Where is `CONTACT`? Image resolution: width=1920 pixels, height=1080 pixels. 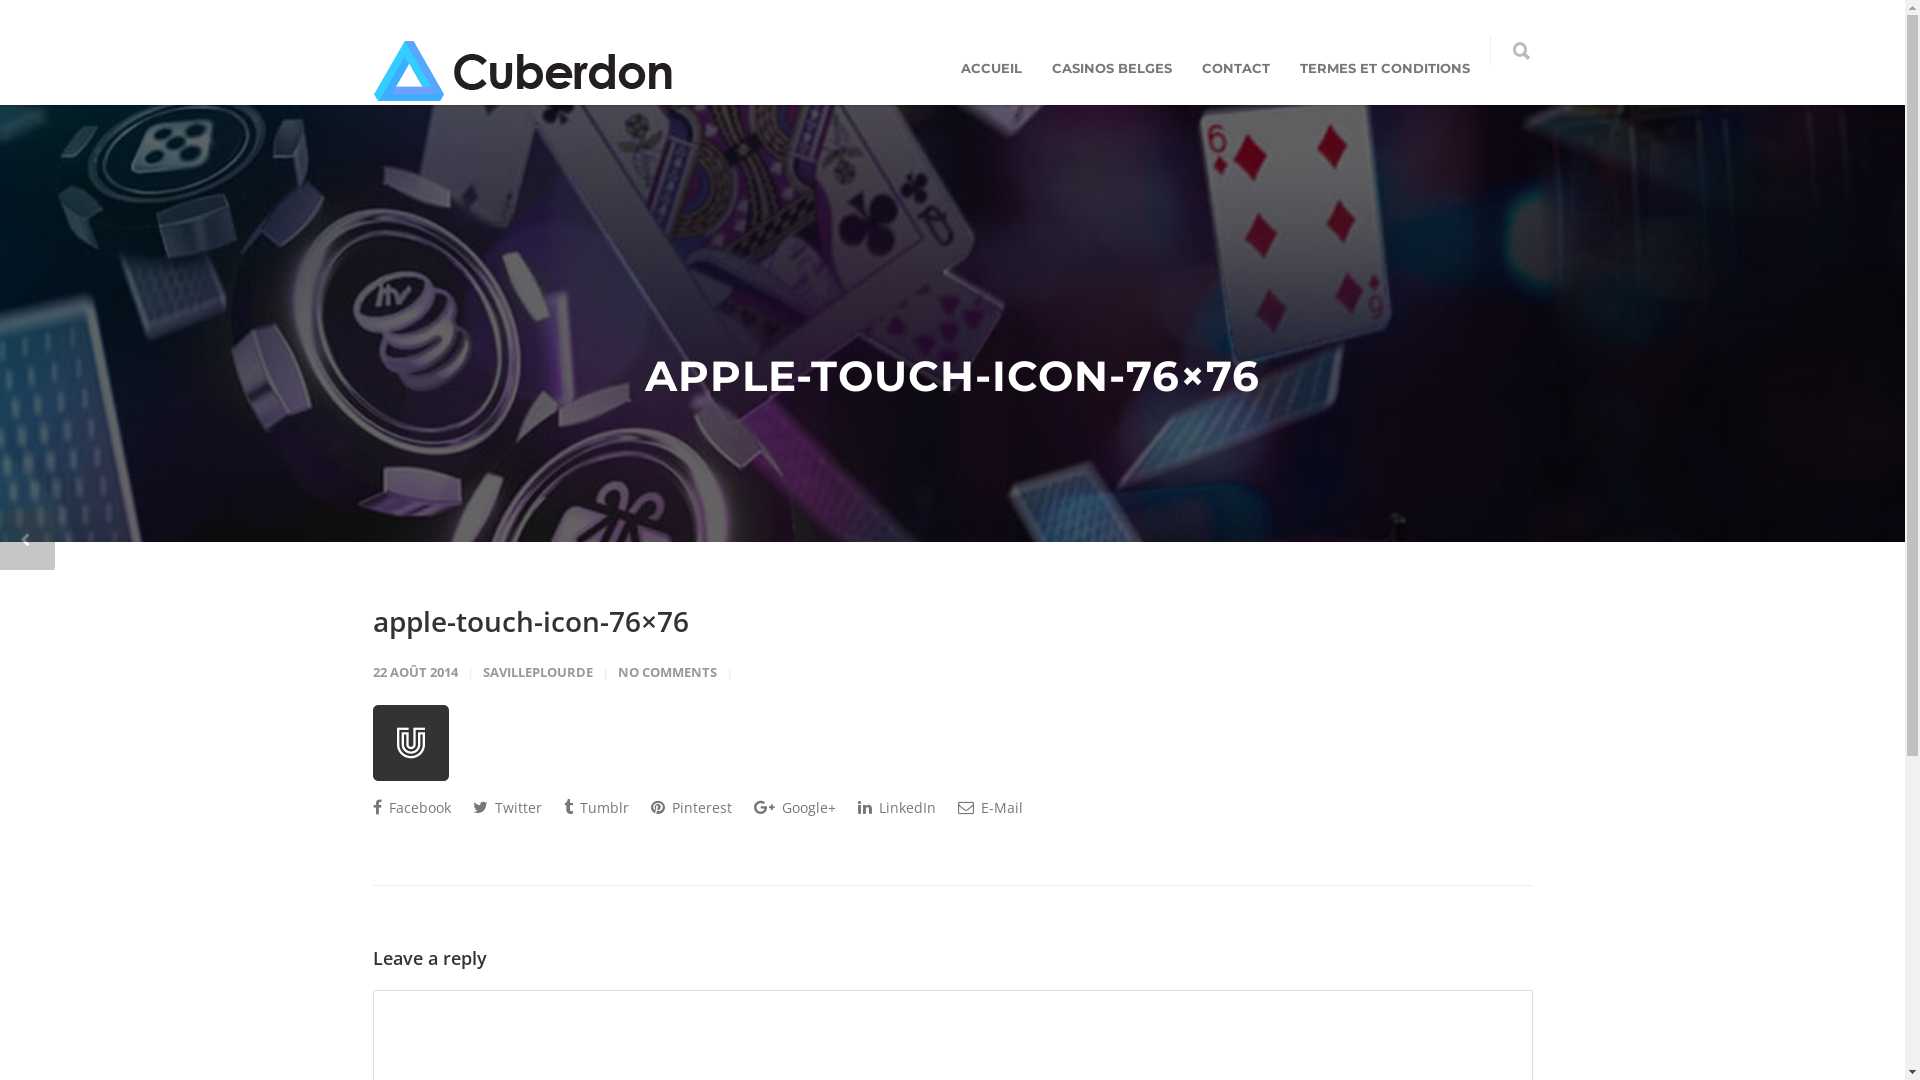 CONTACT is located at coordinates (1235, 68).